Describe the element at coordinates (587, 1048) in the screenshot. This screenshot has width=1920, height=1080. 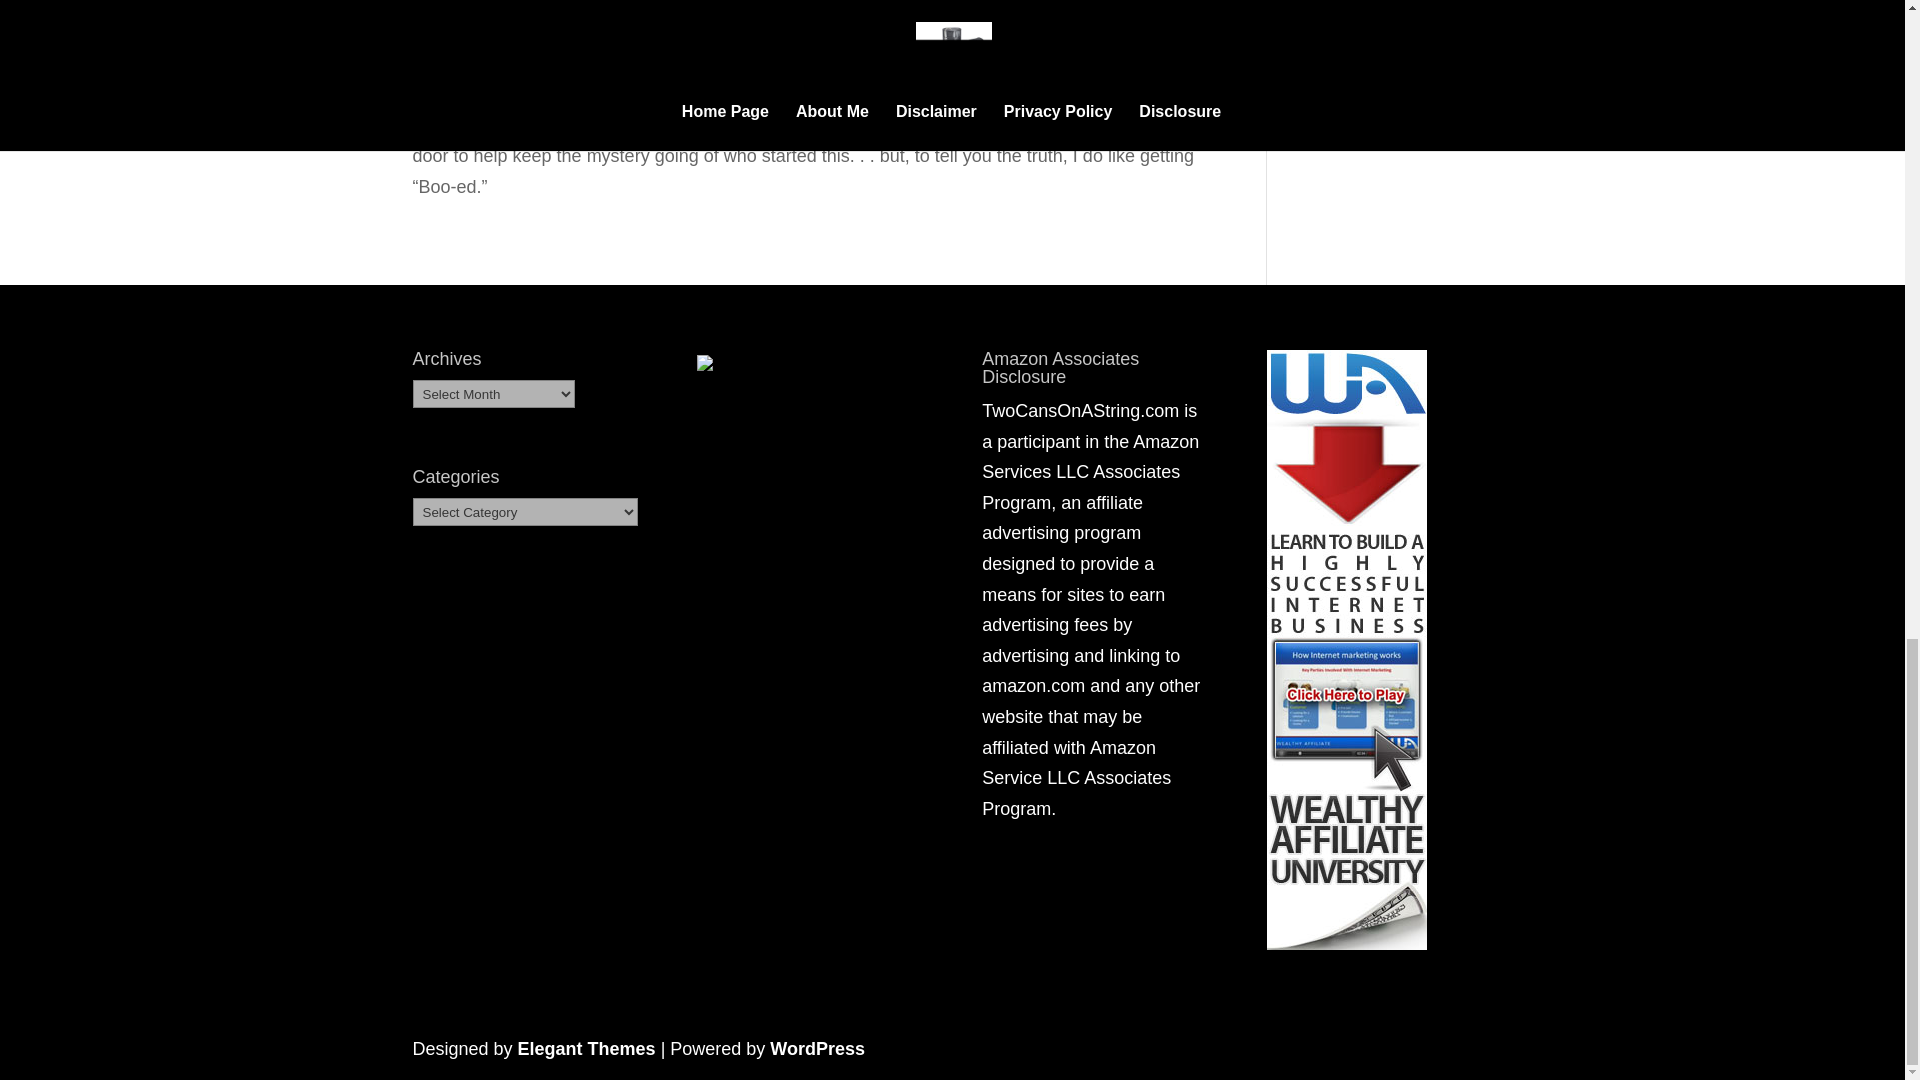
I see `Premium WordPress Themes` at that location.